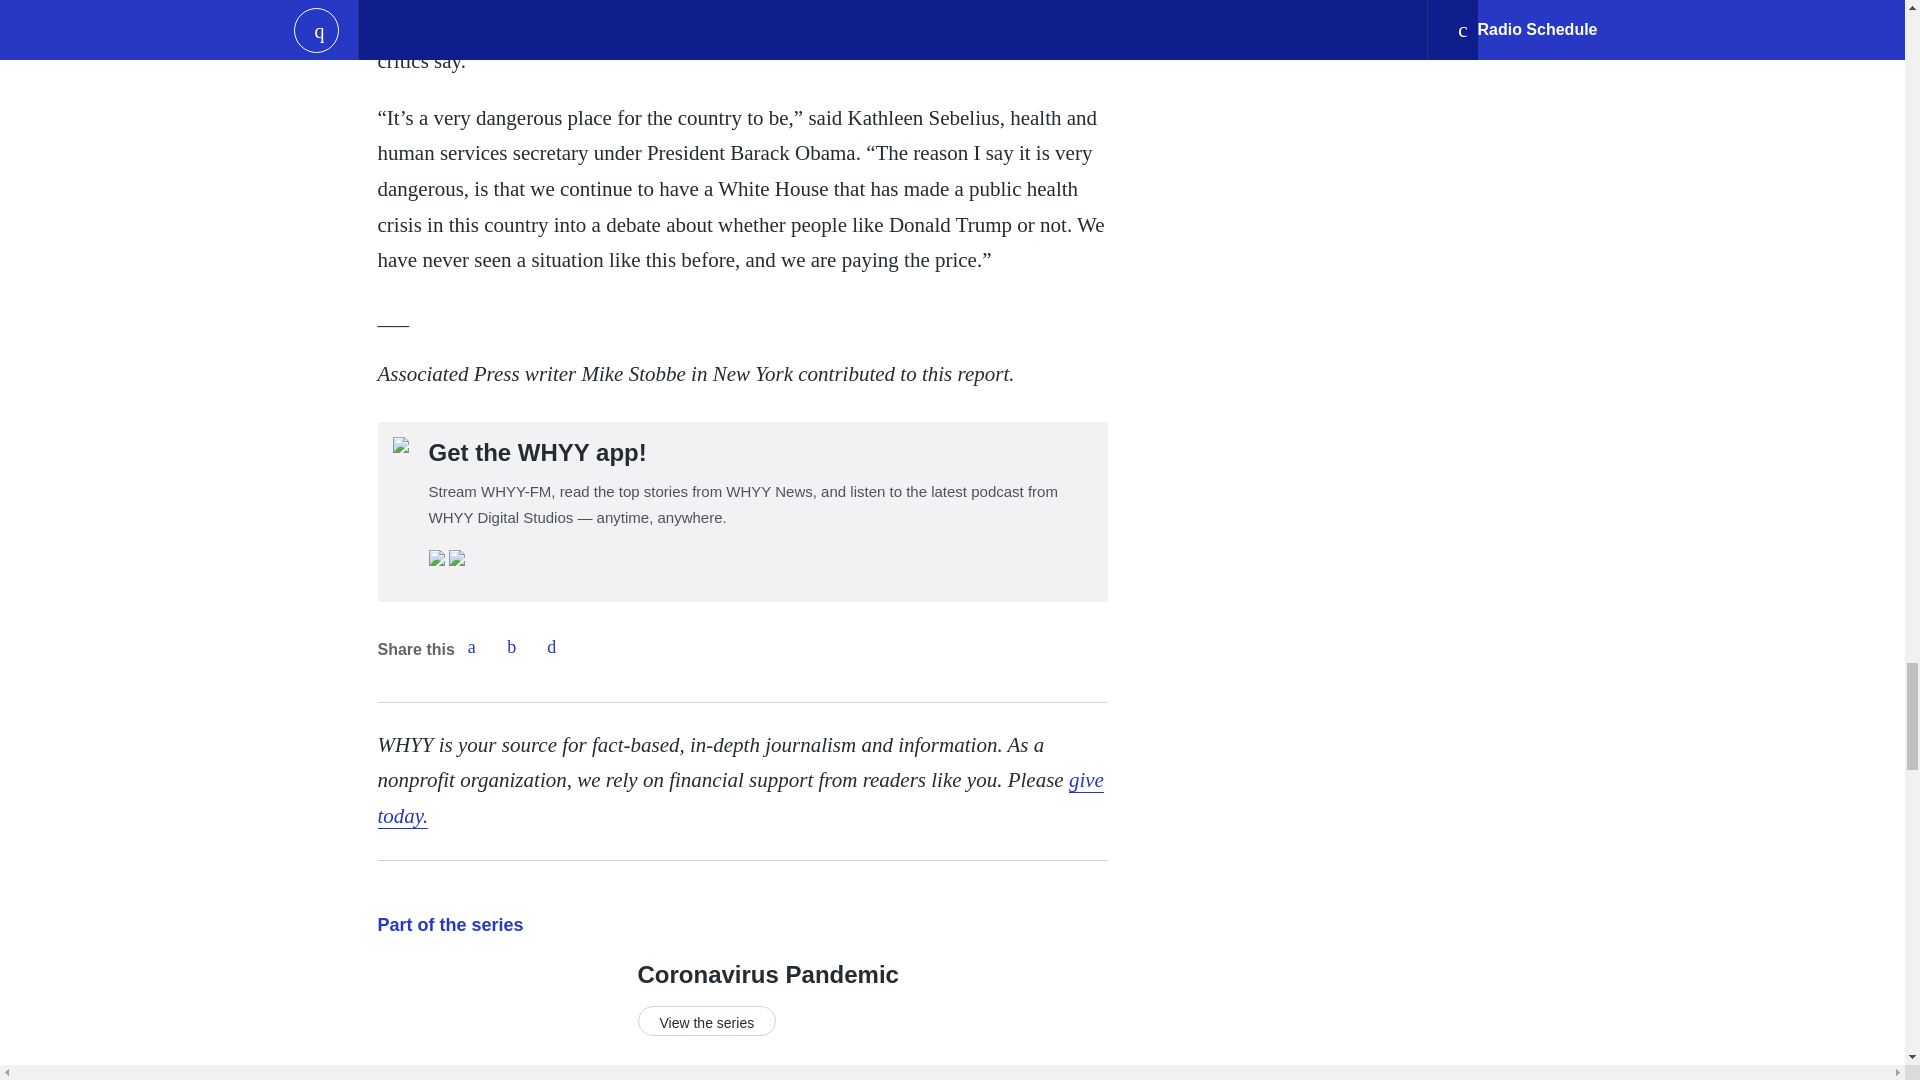 The image size is (1920, 1080). Describe the element at coordinates (552, 647) in the screenshot. I see `Email` at that location.